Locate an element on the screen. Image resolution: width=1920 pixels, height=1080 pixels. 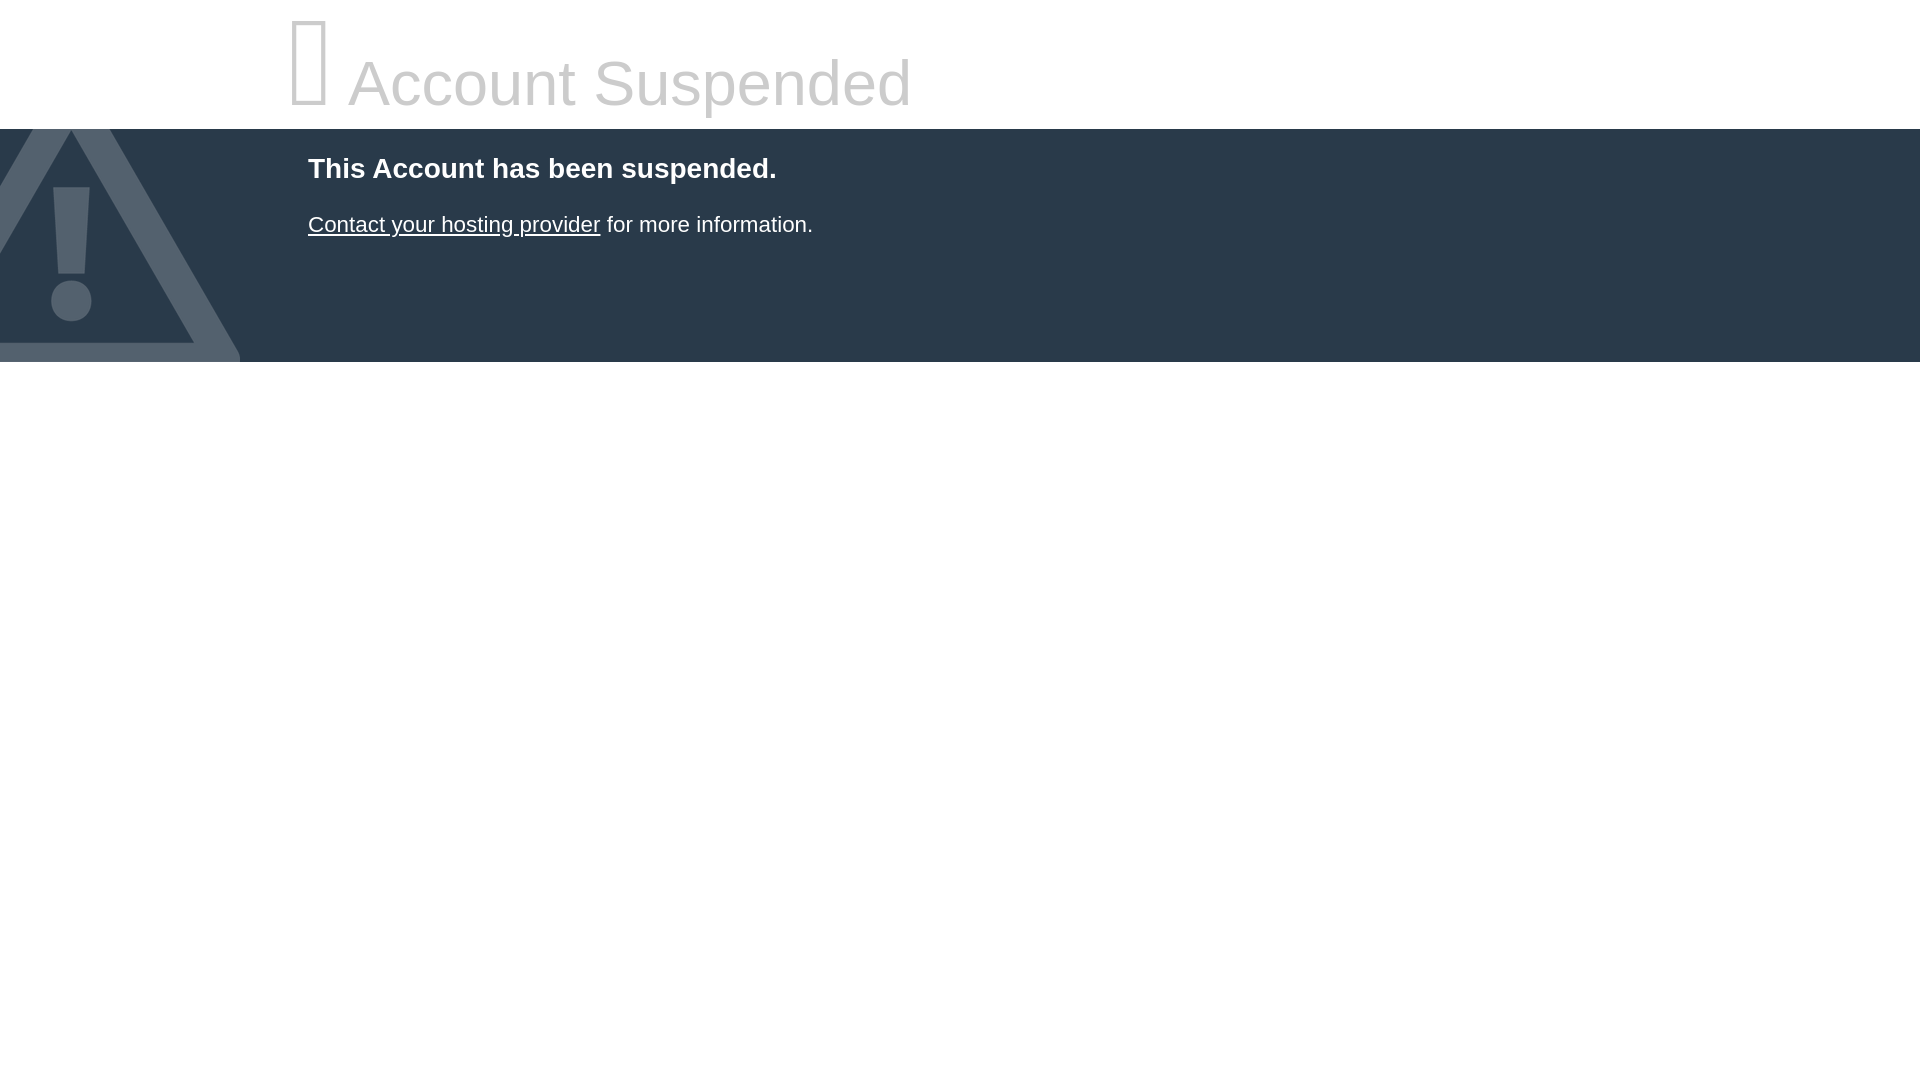
Contact your hosting provider is located at coordinates (453, 224).